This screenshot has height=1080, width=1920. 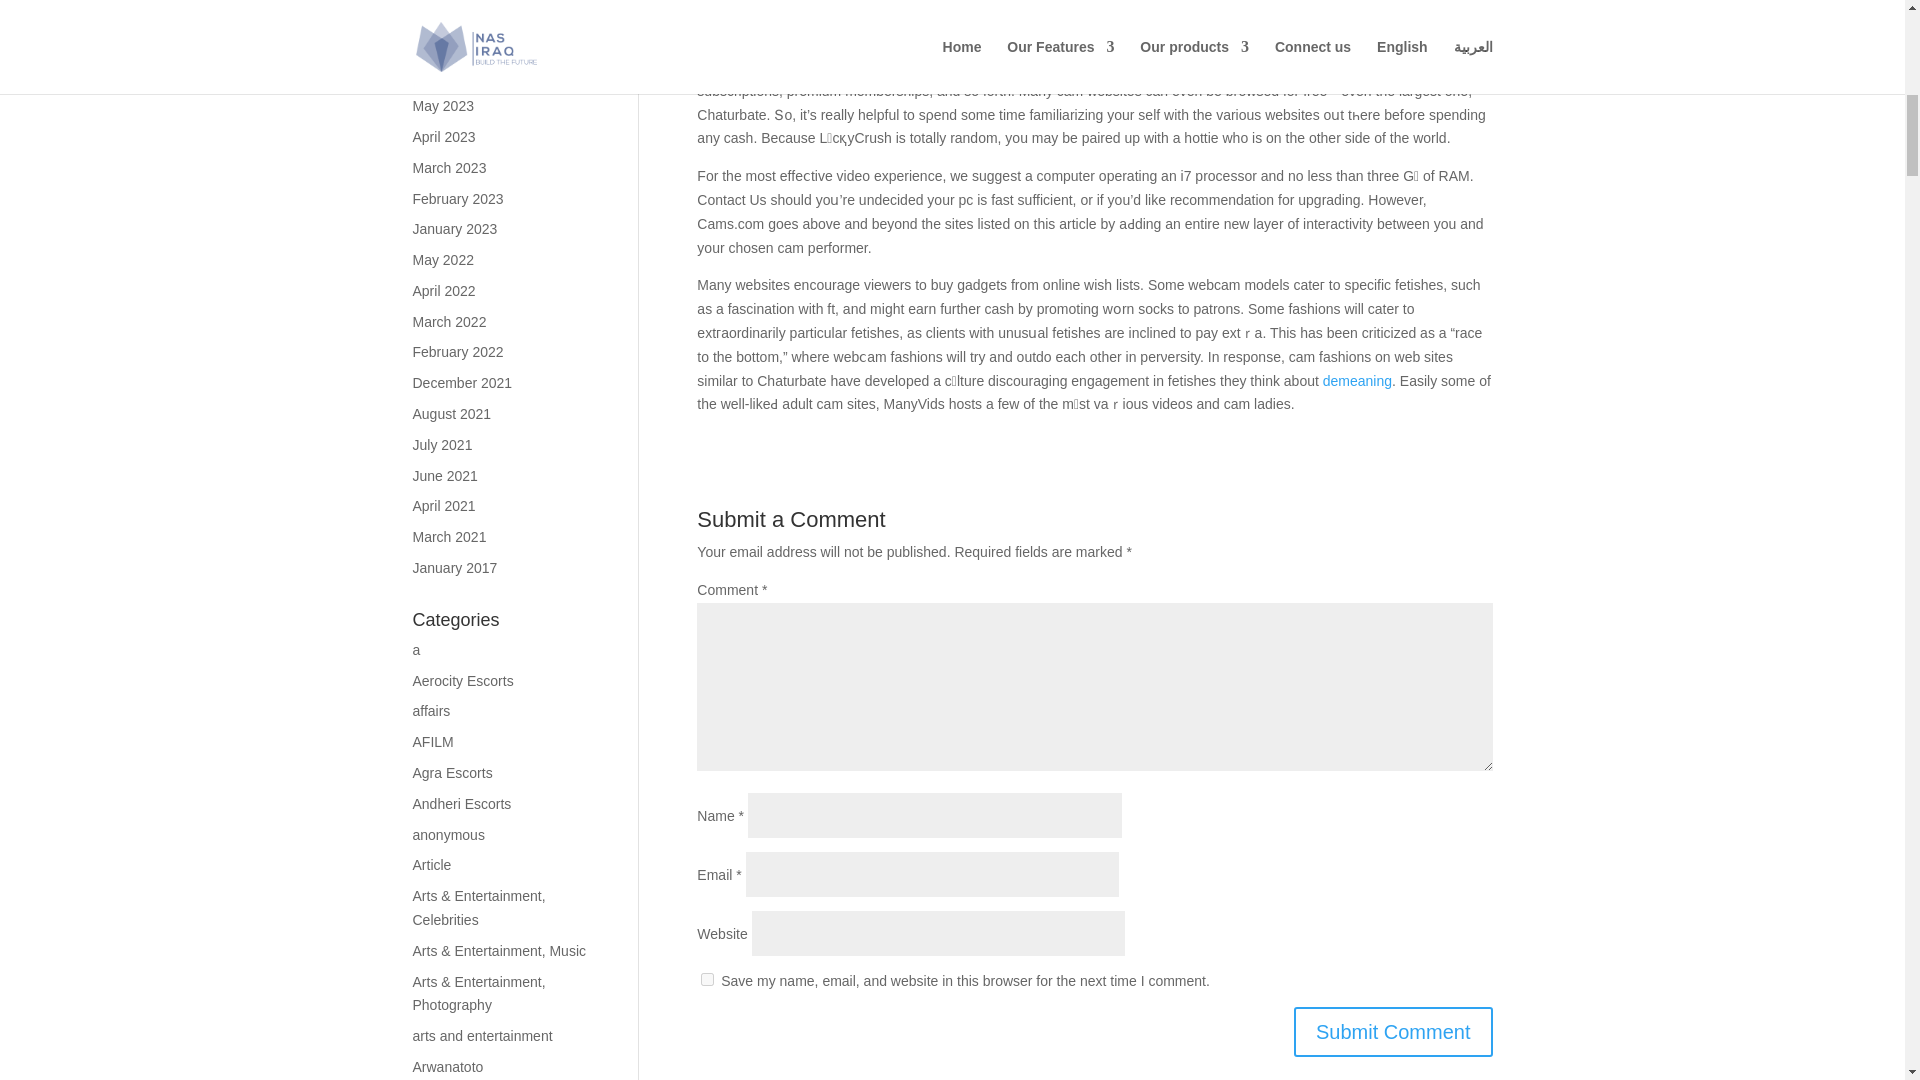 I want to click on yes, so click(x=707, y=980).